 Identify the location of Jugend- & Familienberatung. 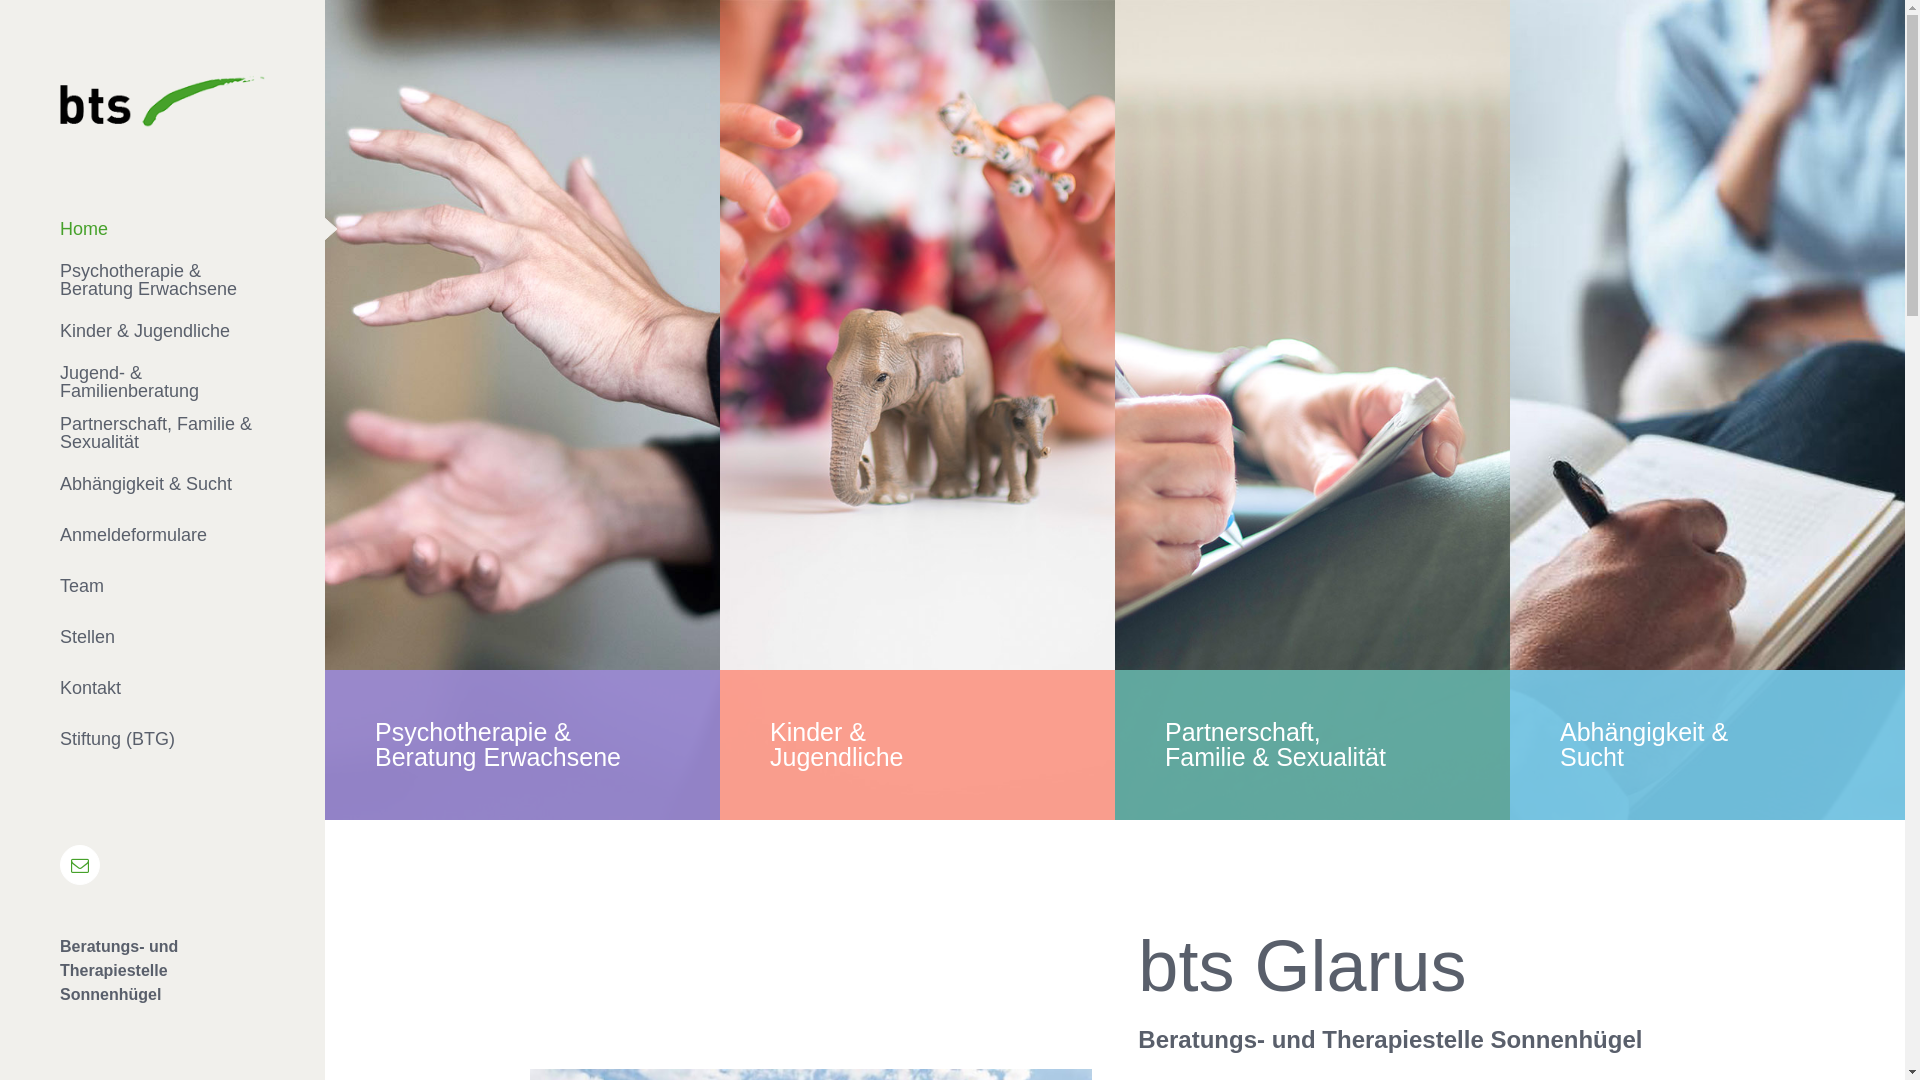
(162, 382).